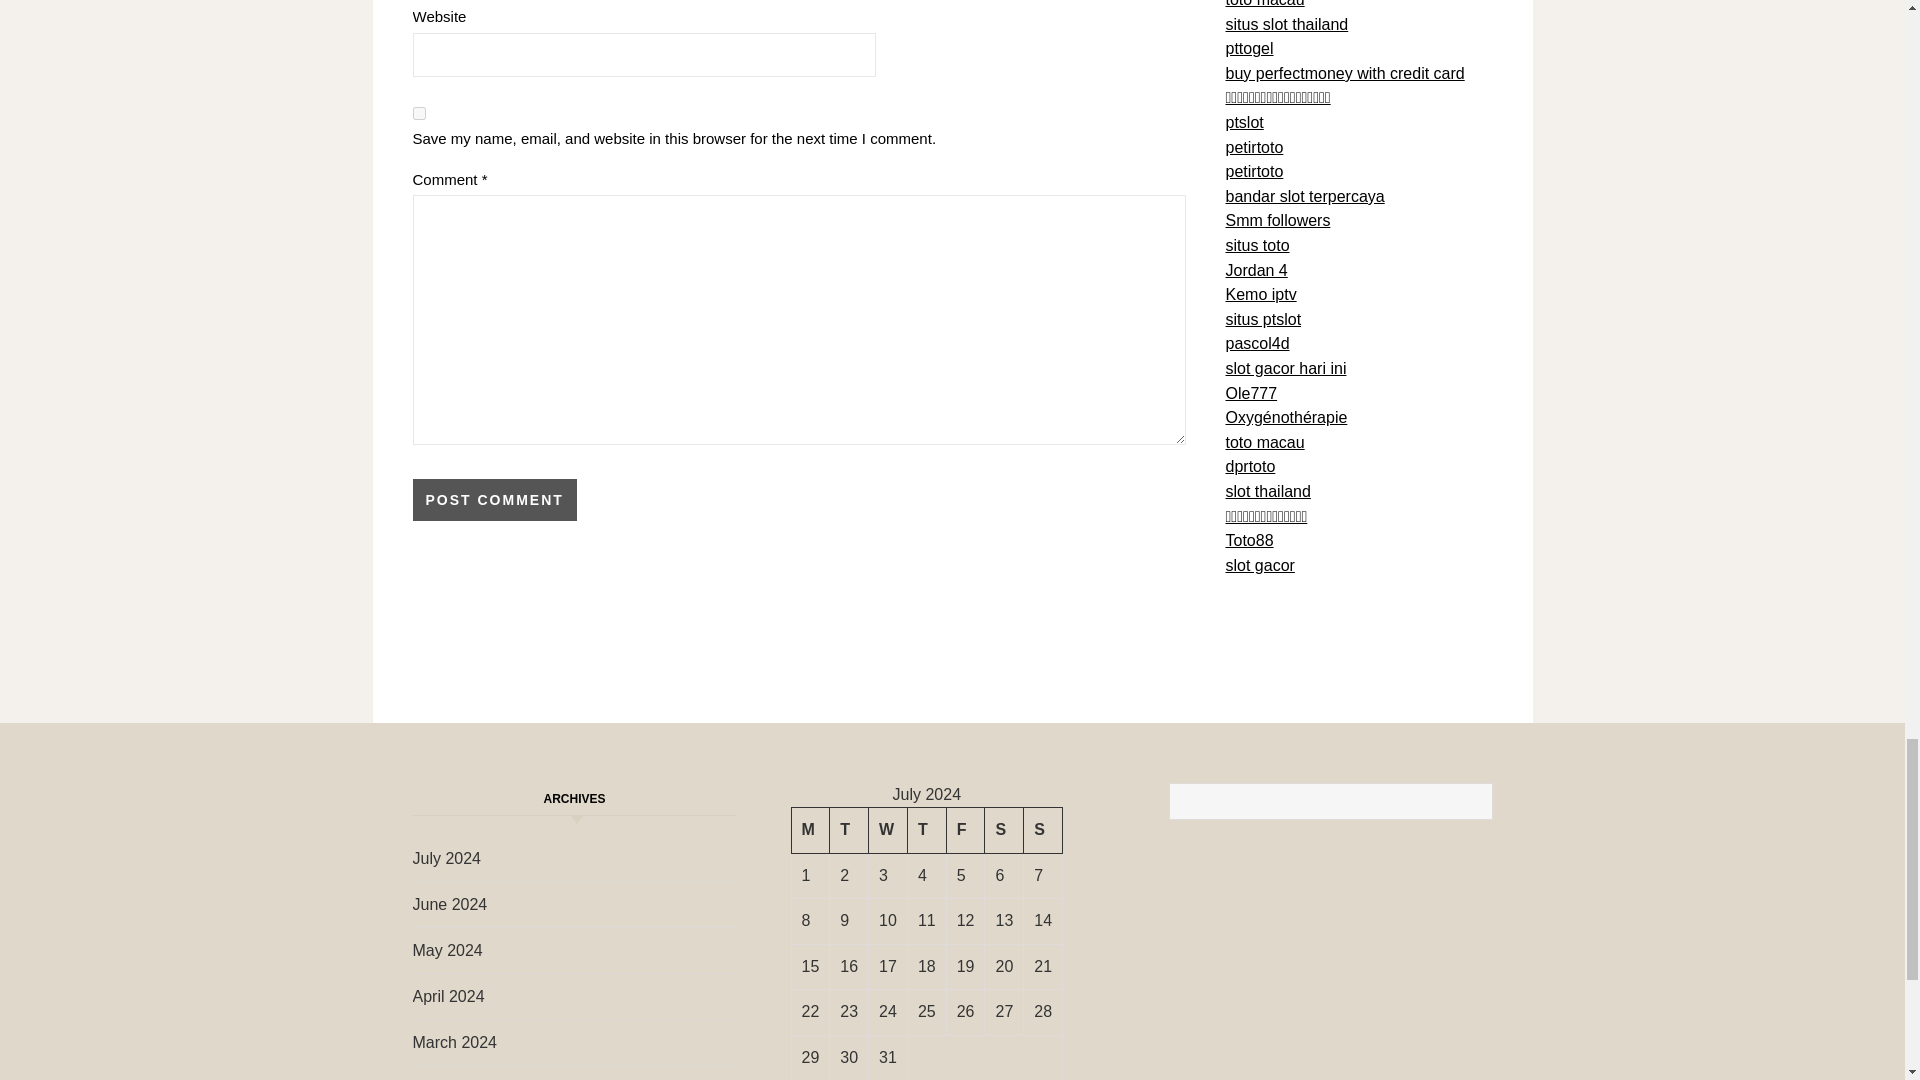 The height and width of the screenshot is (1080, 1920). What do you see at coordinates (494, 500) in the screenshot?
I see `Post Comment` at bounding box center [494, 500].